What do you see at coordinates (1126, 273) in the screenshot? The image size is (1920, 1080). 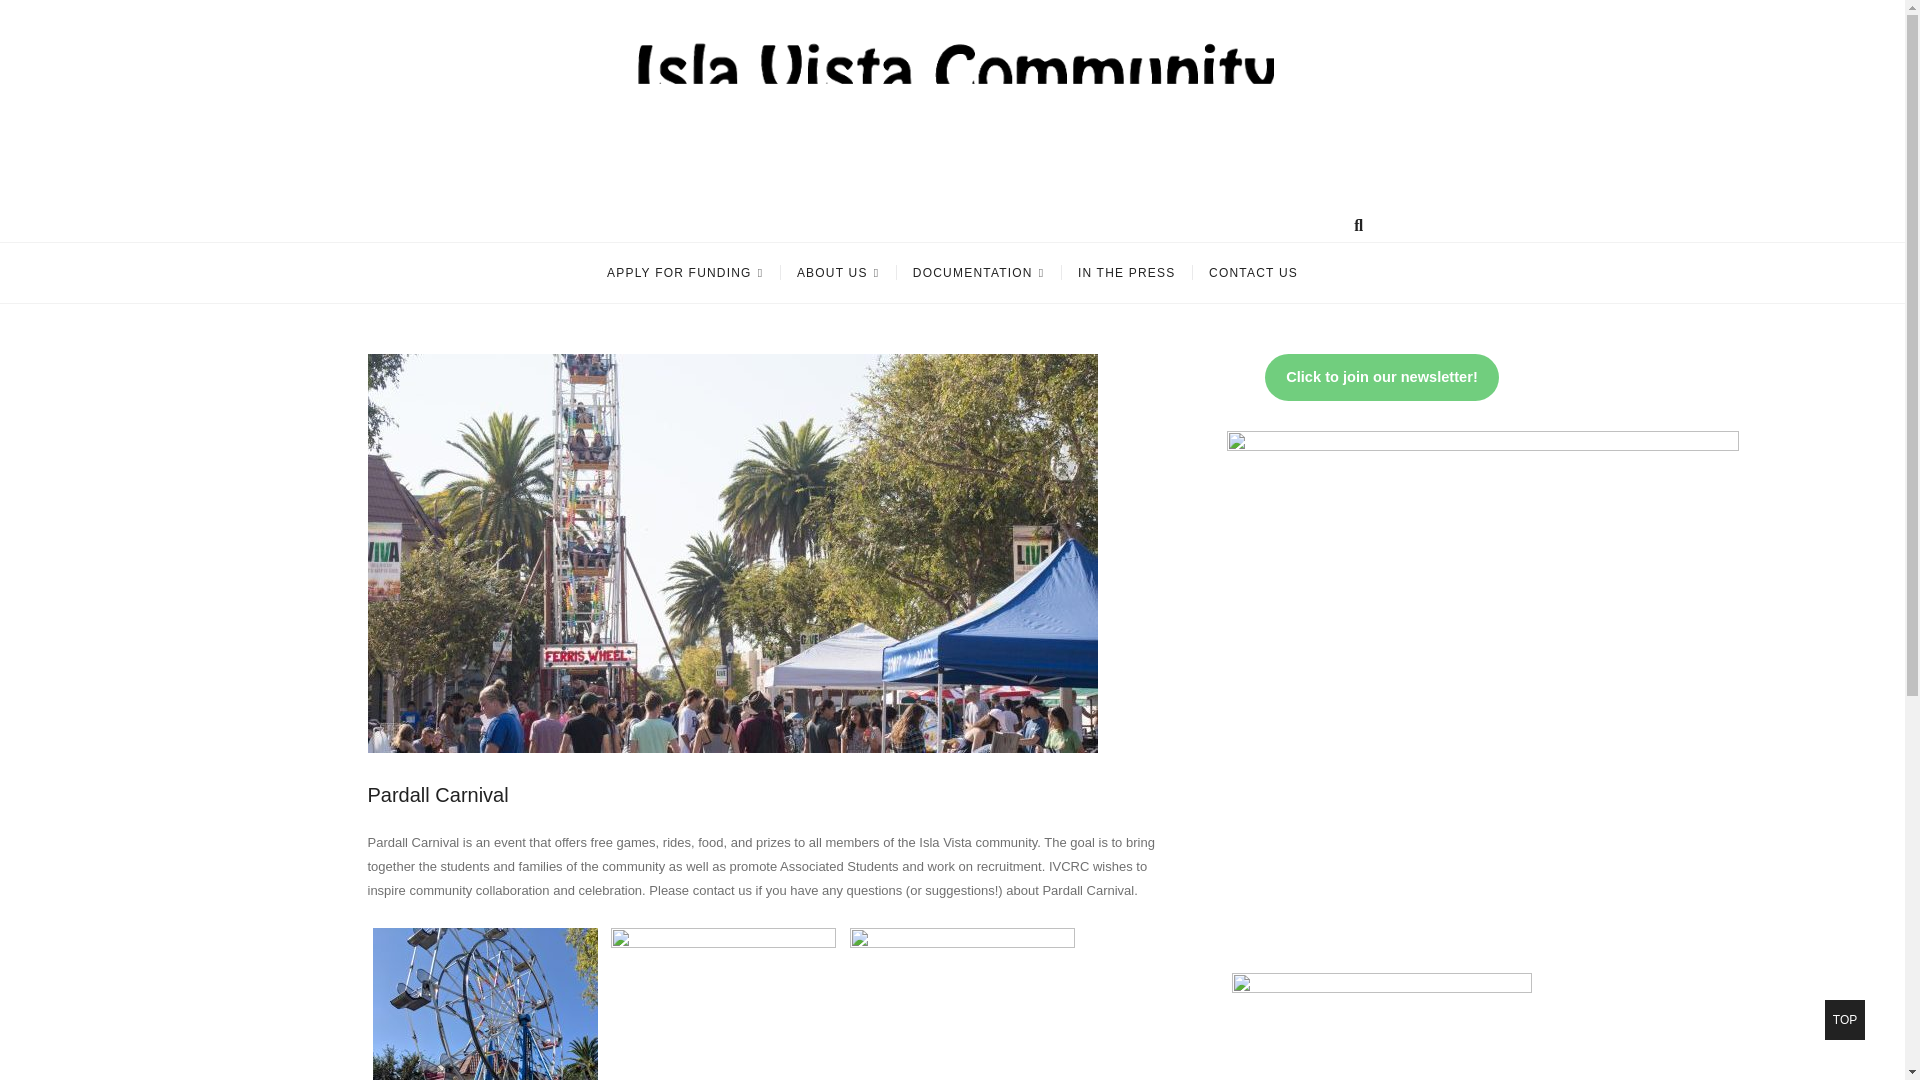 I see `IN THE PRESS` at bounding box center [1126, 273].